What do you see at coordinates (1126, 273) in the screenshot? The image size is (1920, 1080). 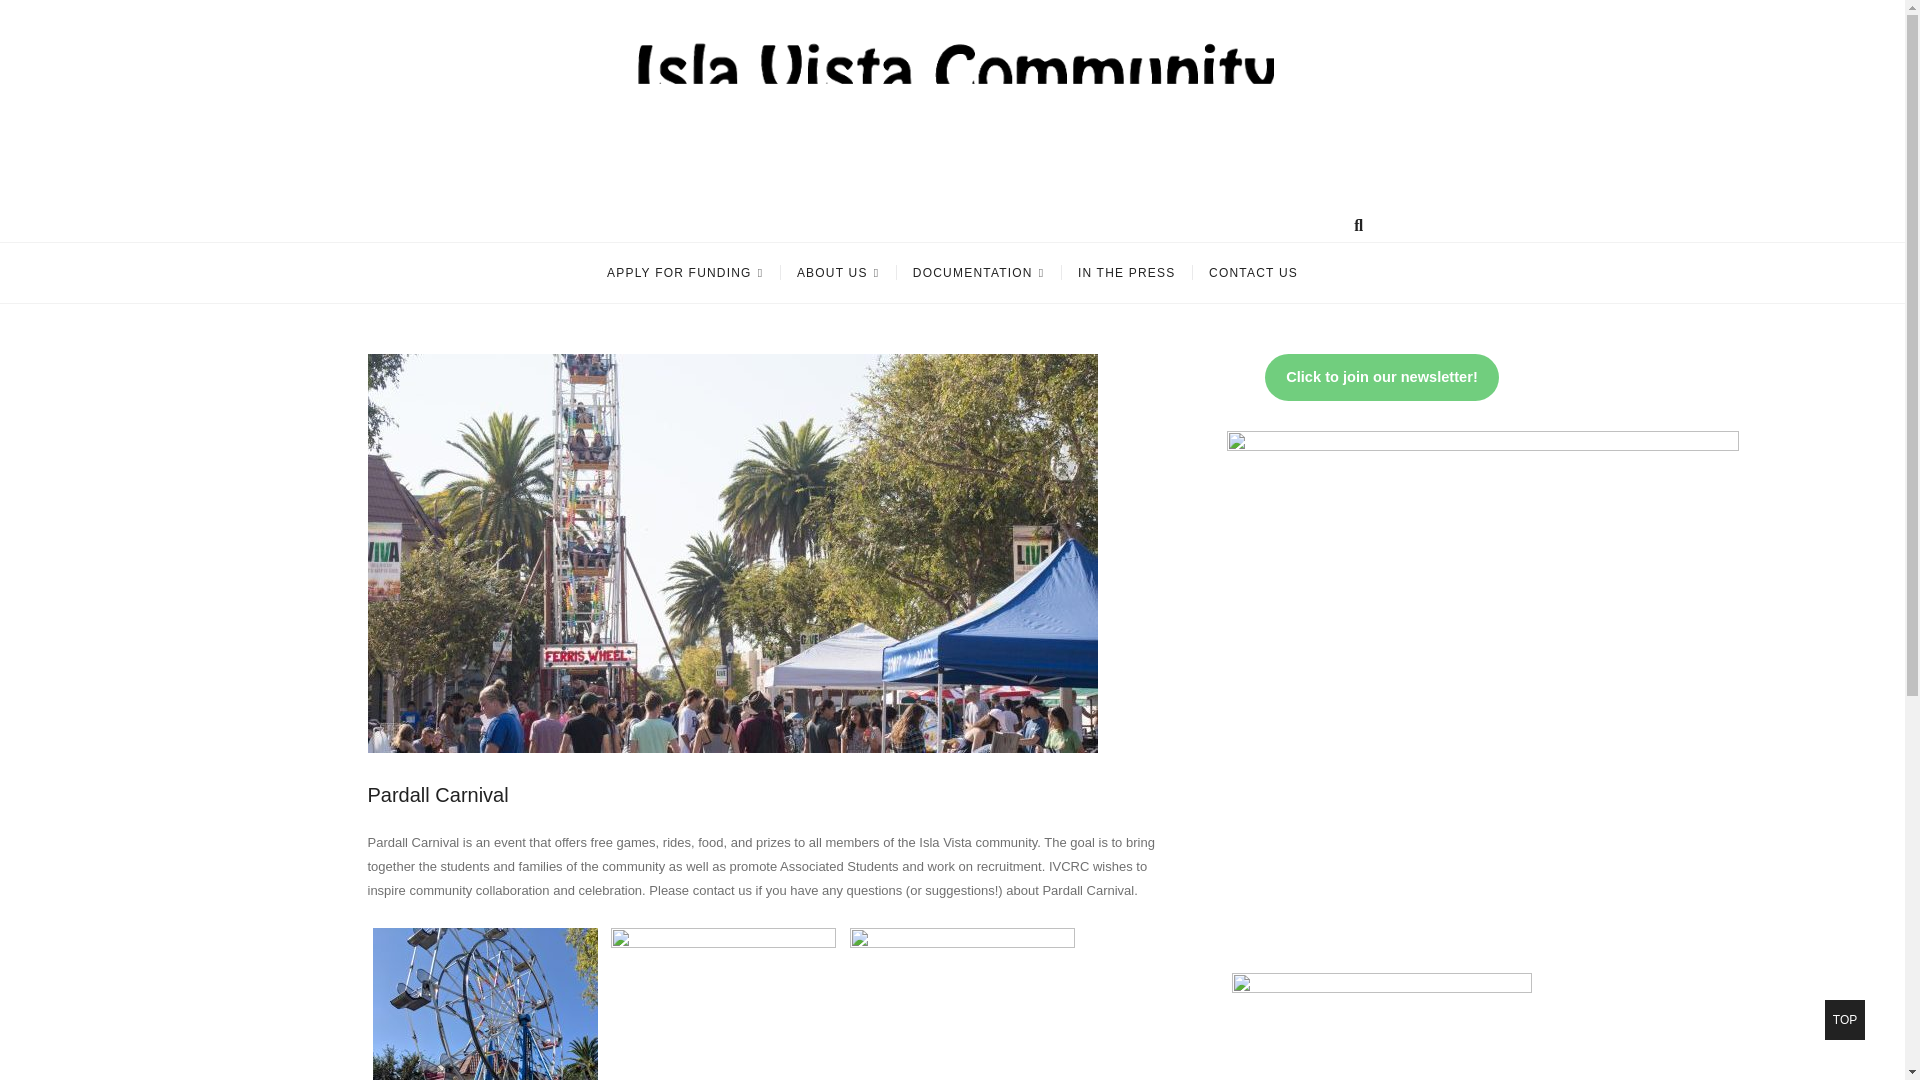 I see `IN THE PRESS` at bounding box center [1126, 273].